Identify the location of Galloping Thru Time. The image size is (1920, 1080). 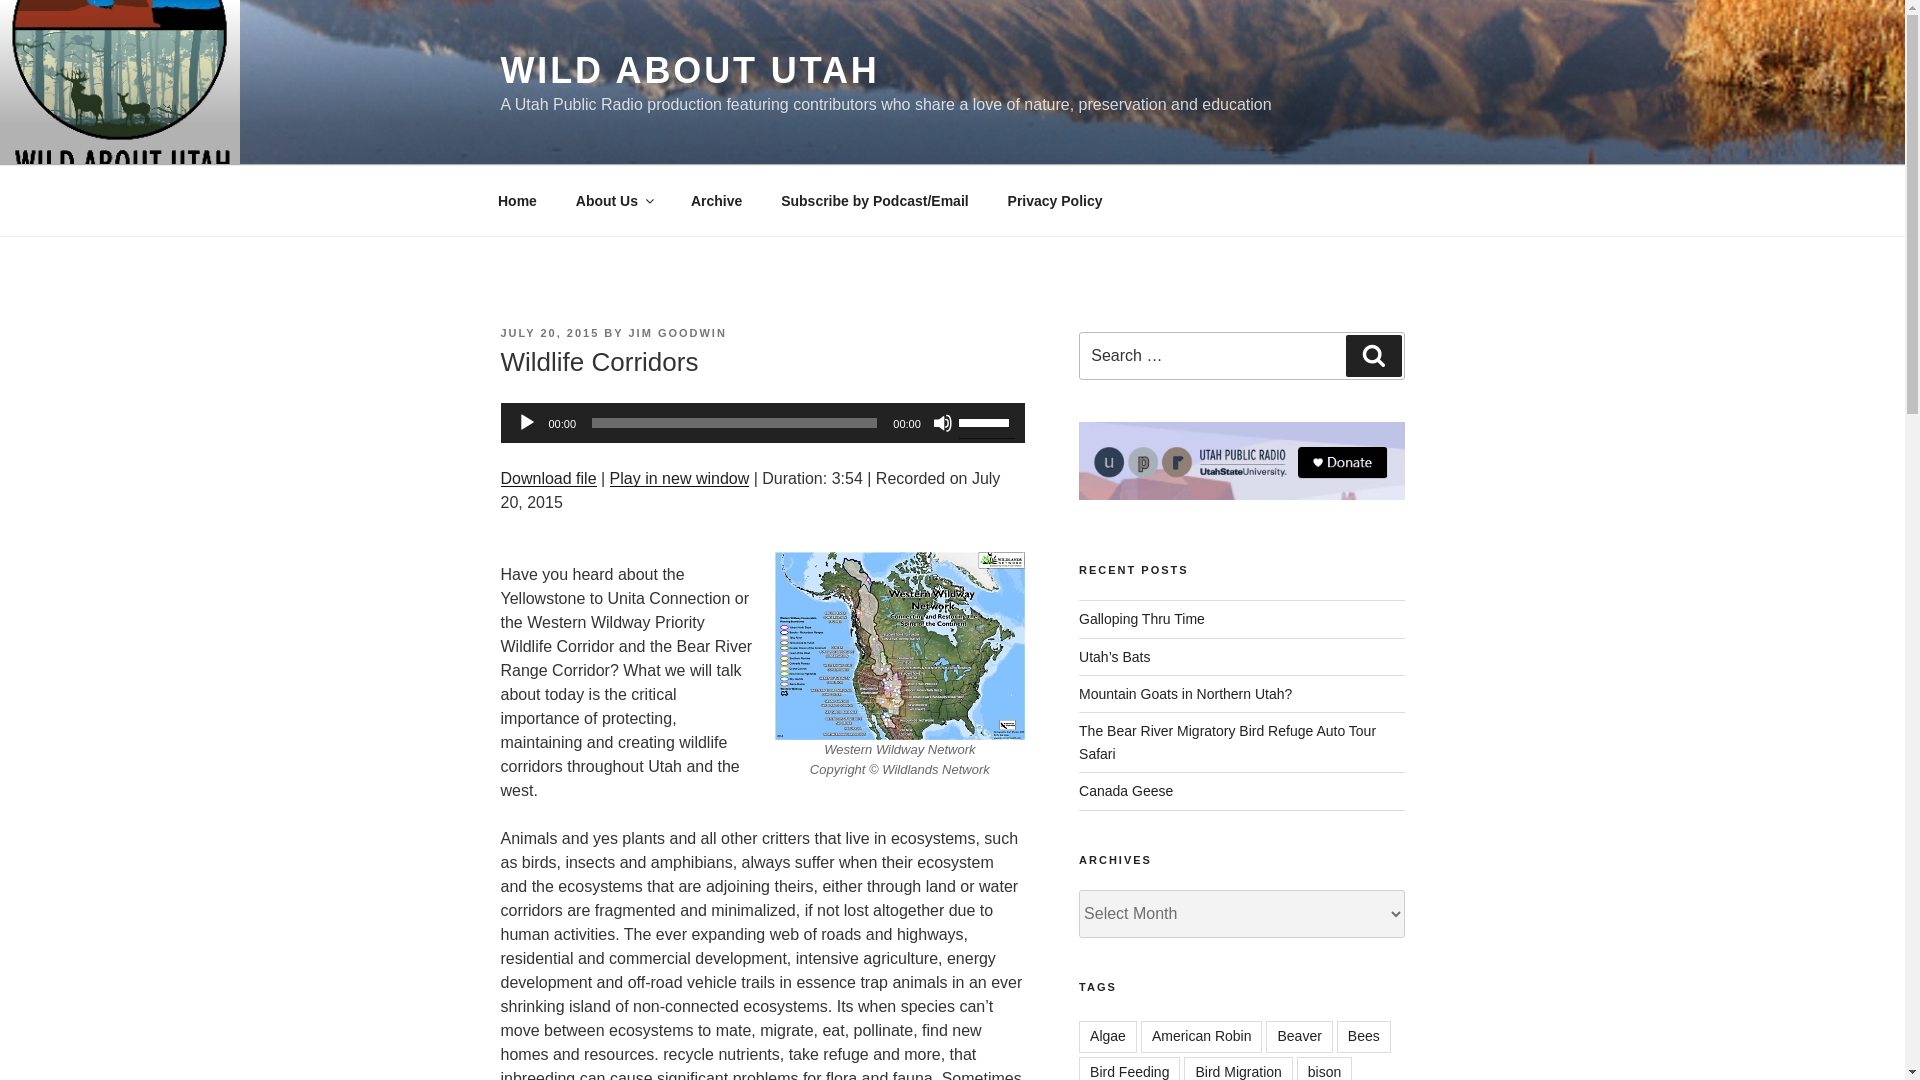
(1142, 619).